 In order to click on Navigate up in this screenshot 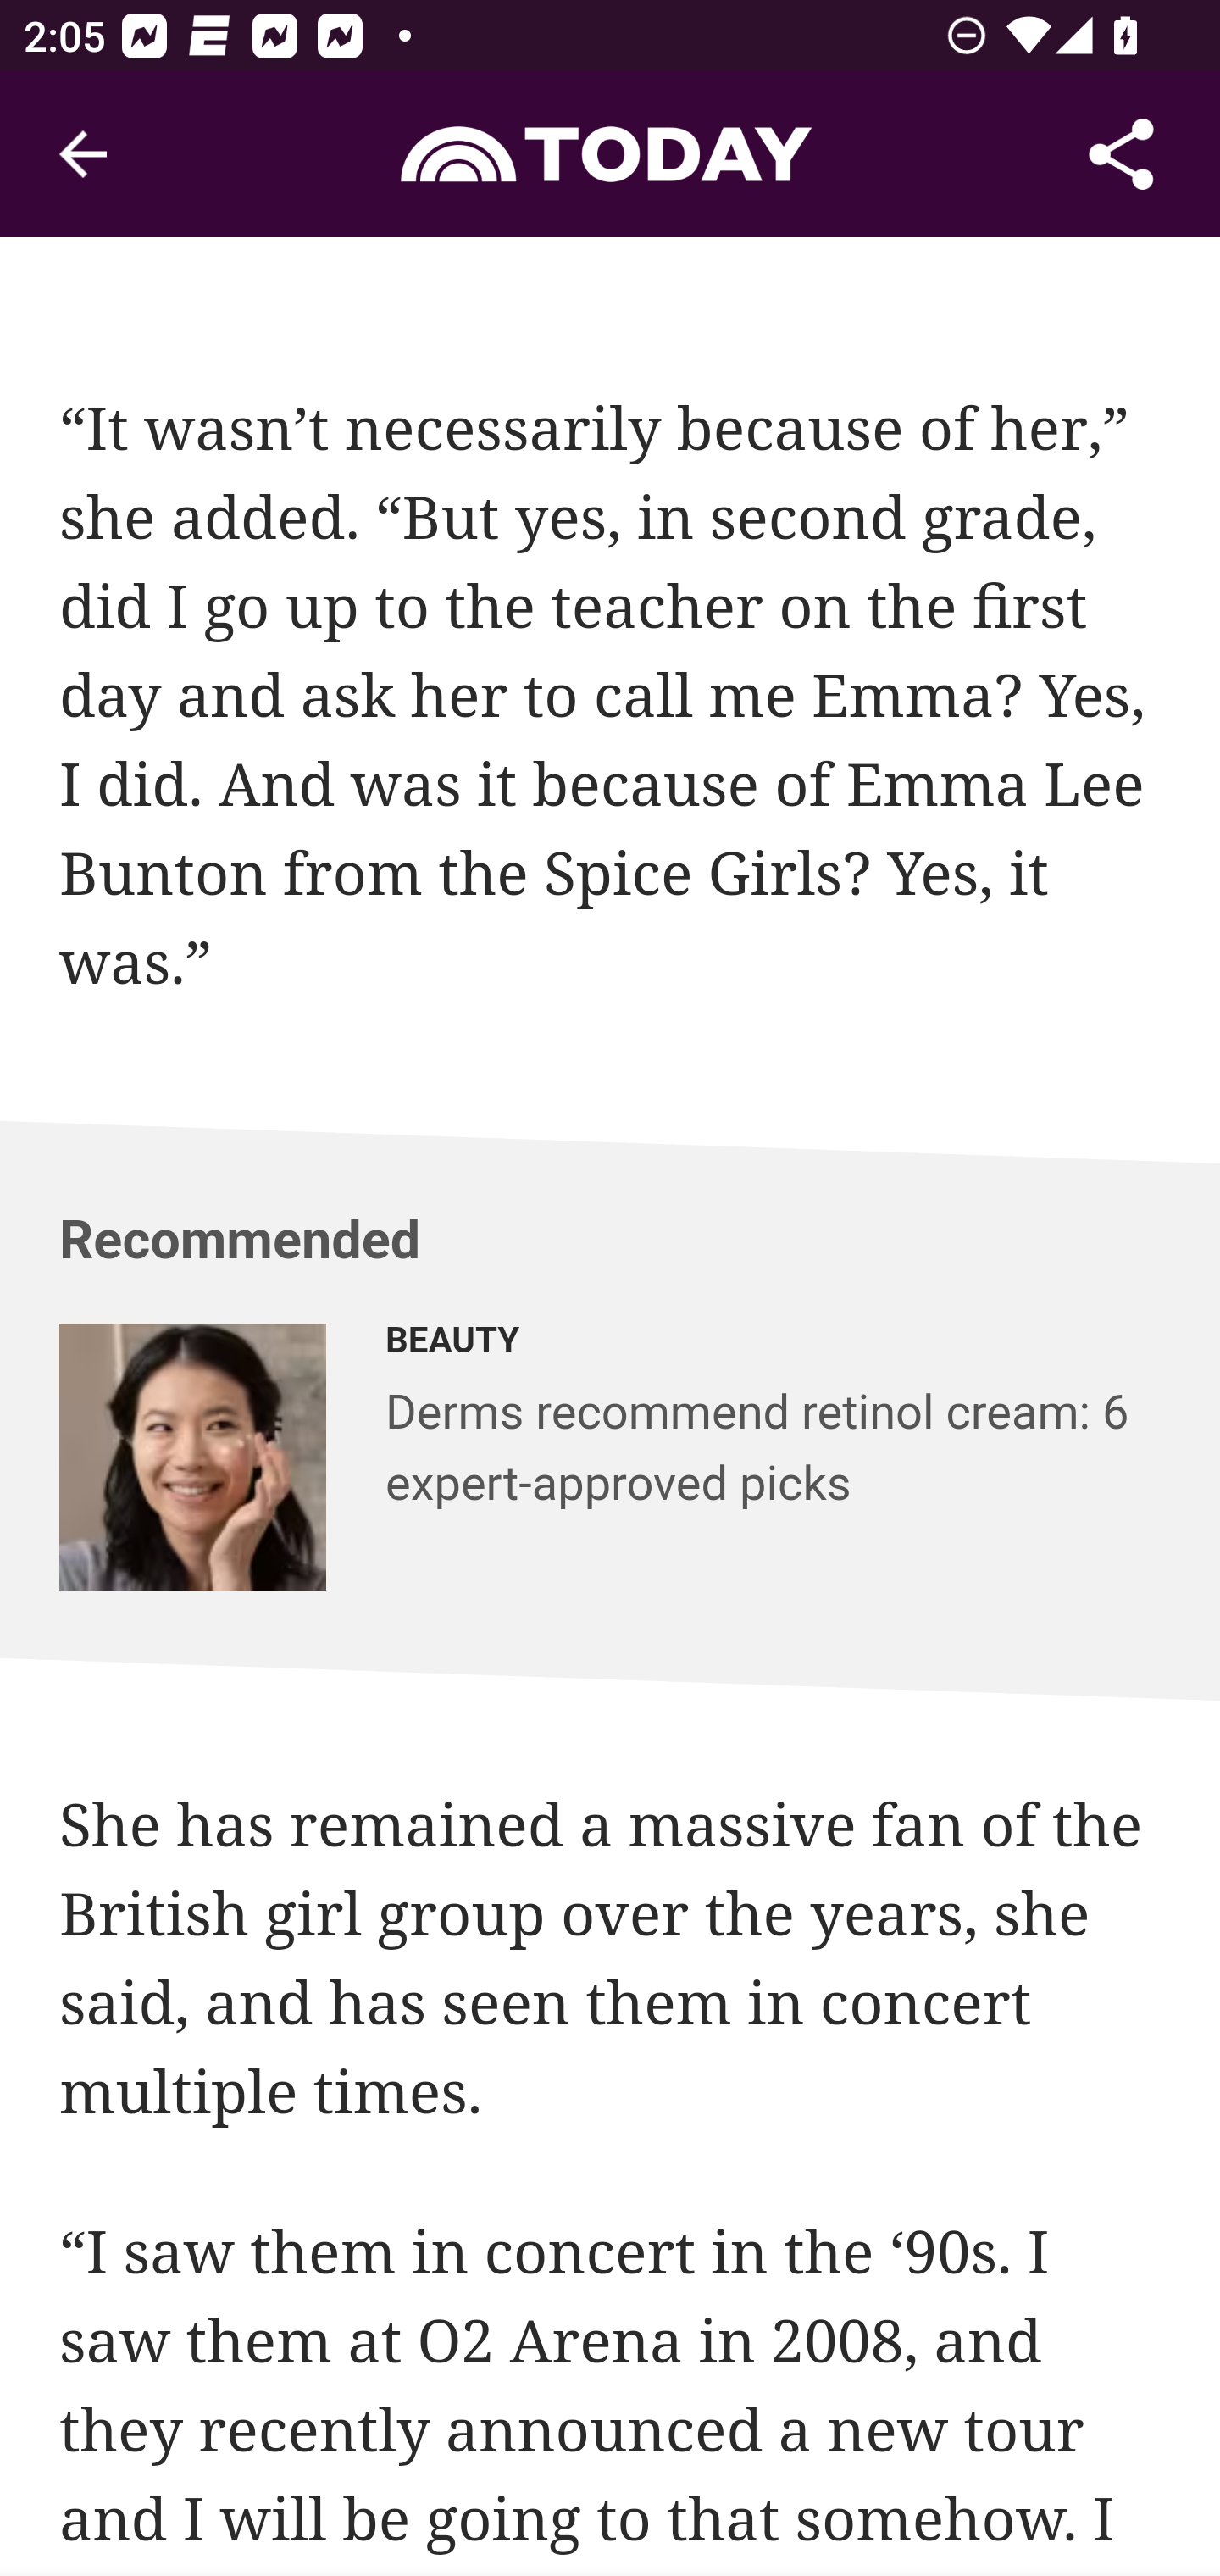, I will do `click(83, 154)`.